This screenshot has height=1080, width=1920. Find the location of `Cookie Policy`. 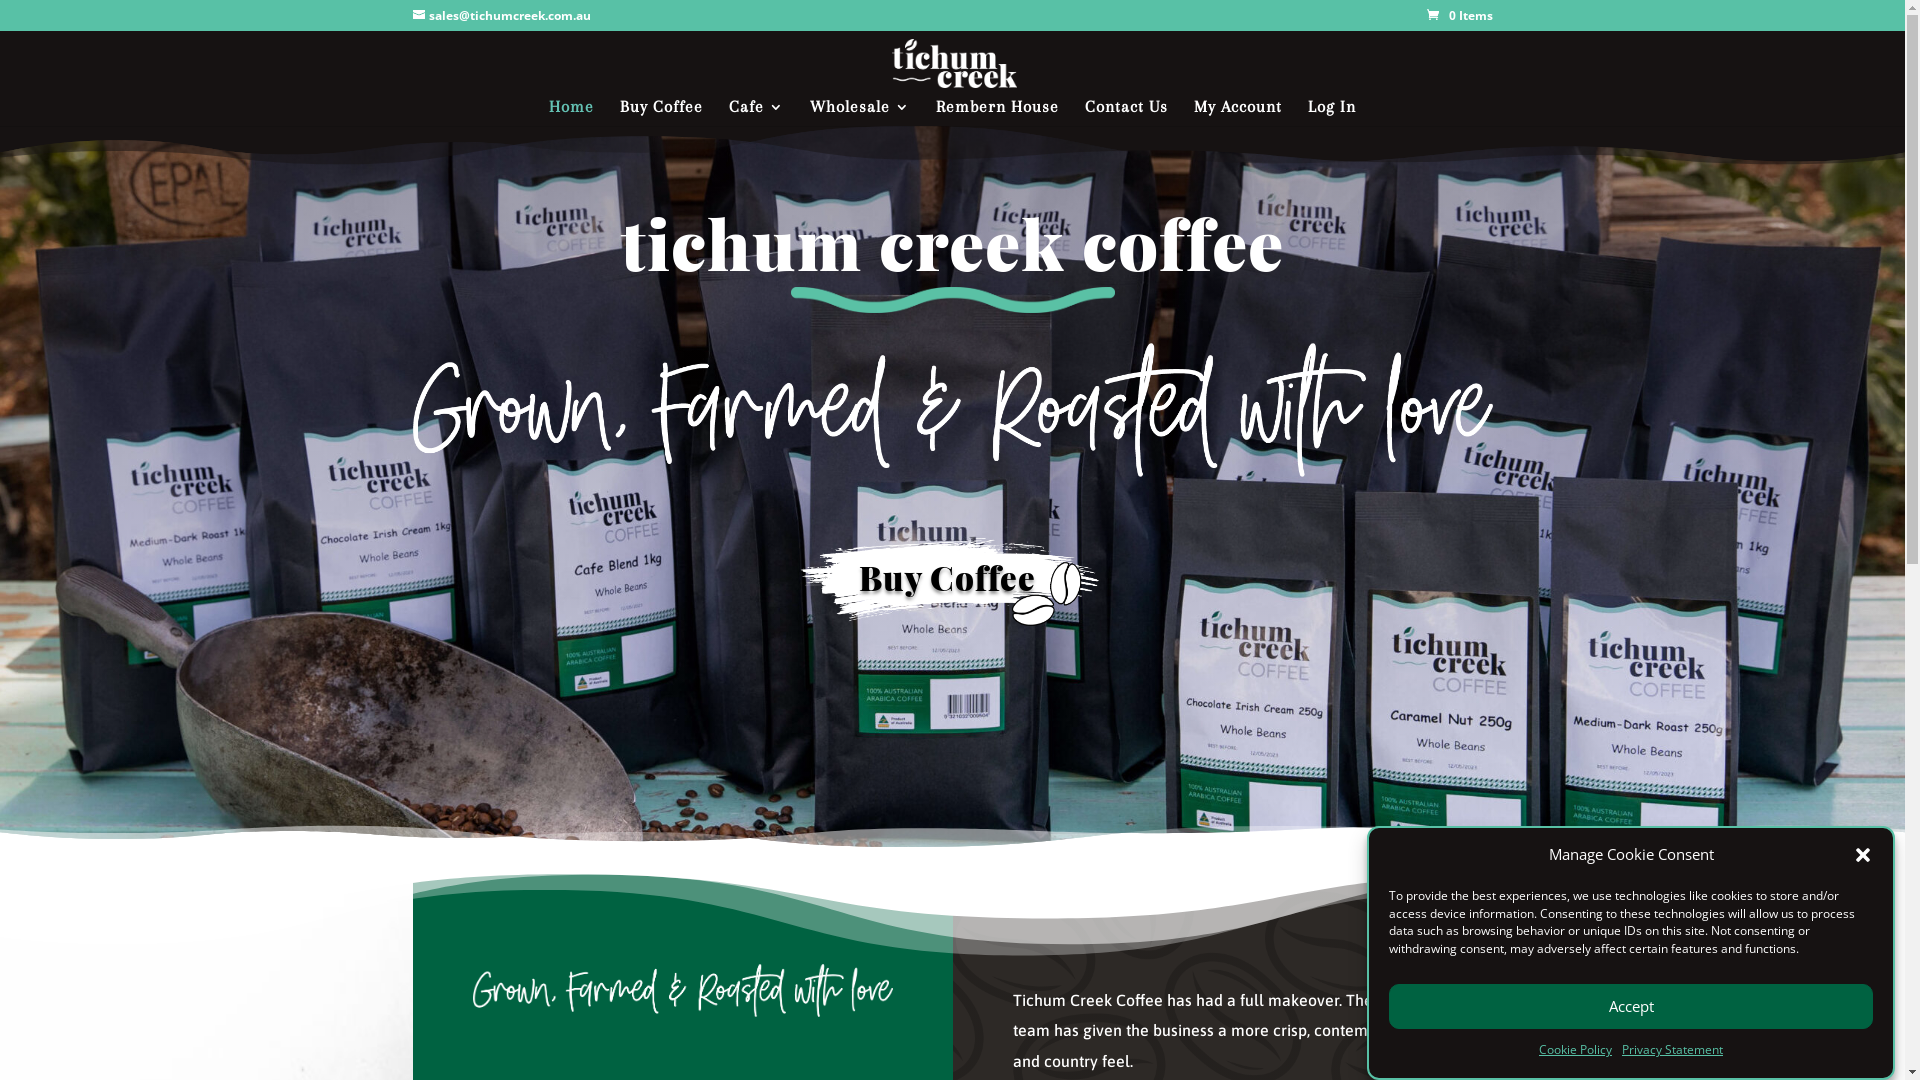

Cookie Policy is located at coordinates (1576, 1051).